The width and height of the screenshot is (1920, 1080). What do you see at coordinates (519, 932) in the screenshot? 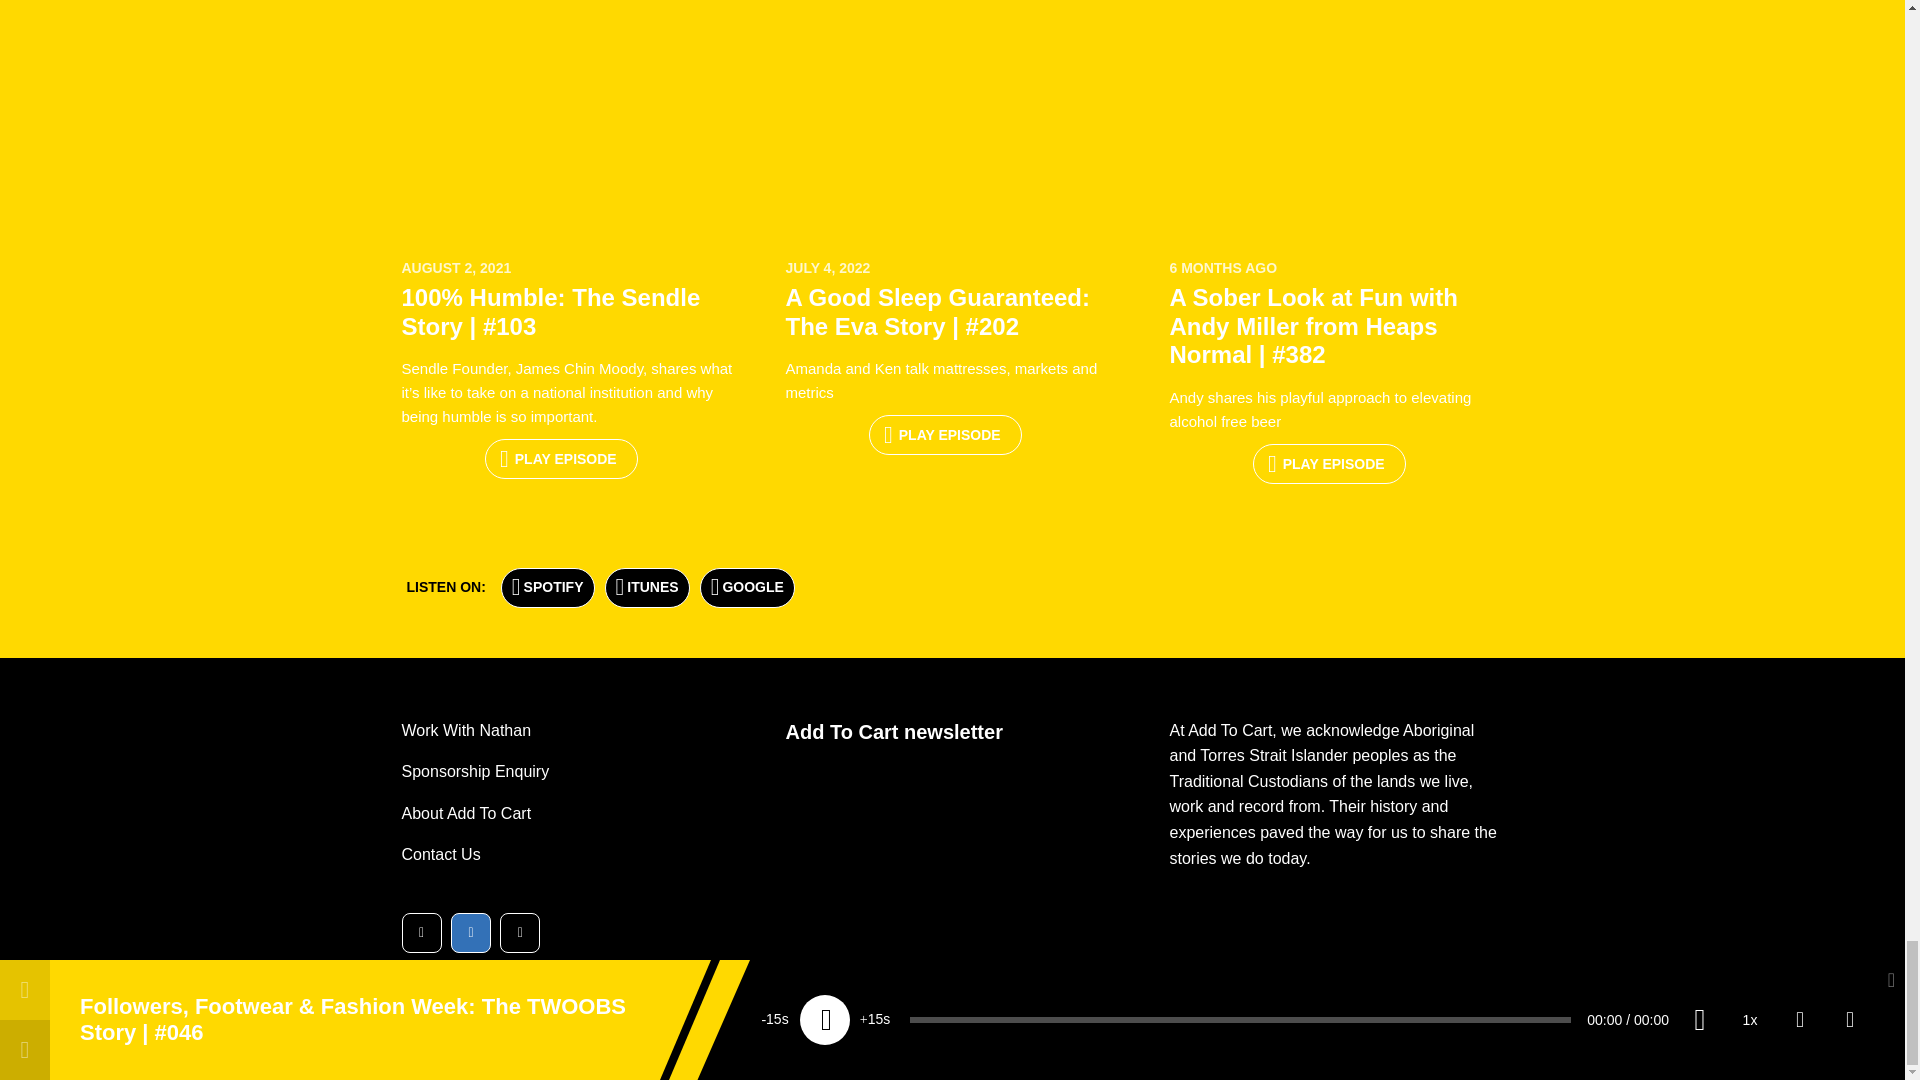
I see `Facebook` at bounding box center [519, 932].